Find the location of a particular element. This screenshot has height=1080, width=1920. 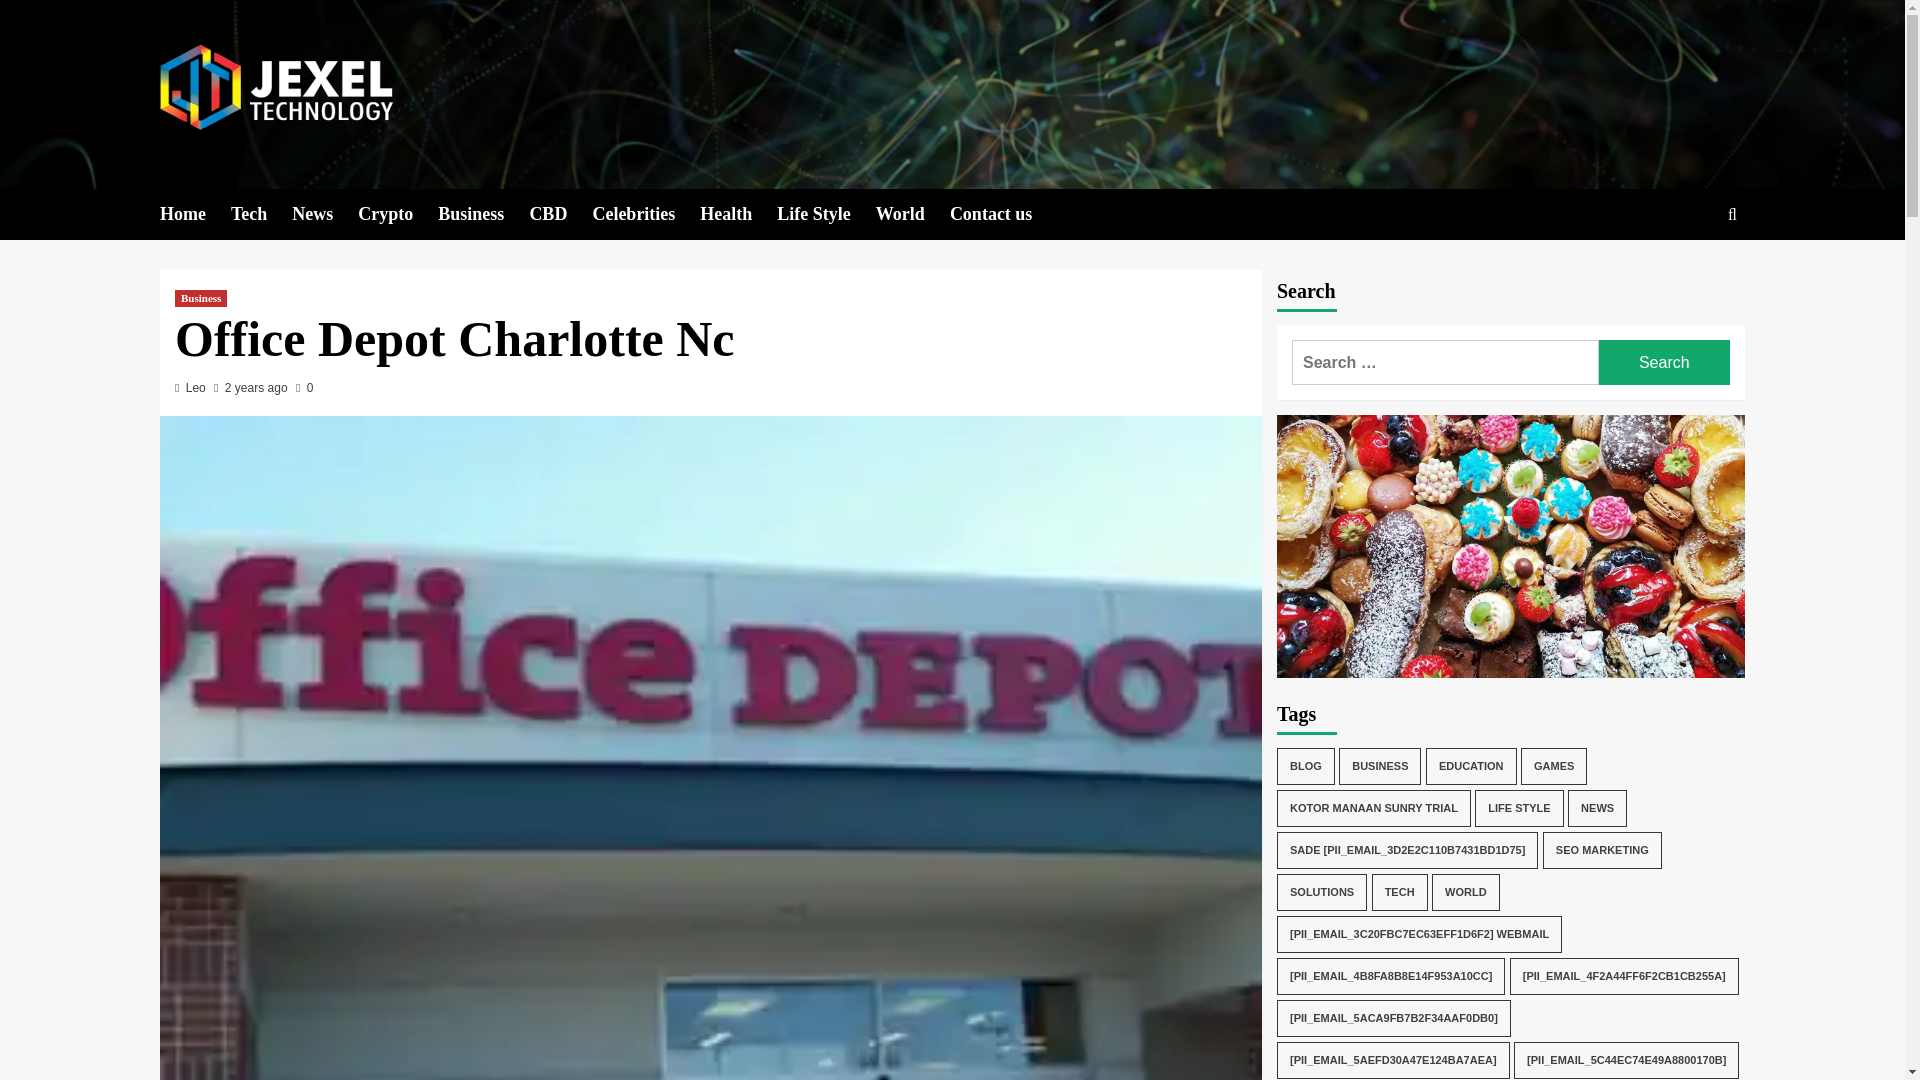

Search is located at coordinates (1686, 276).